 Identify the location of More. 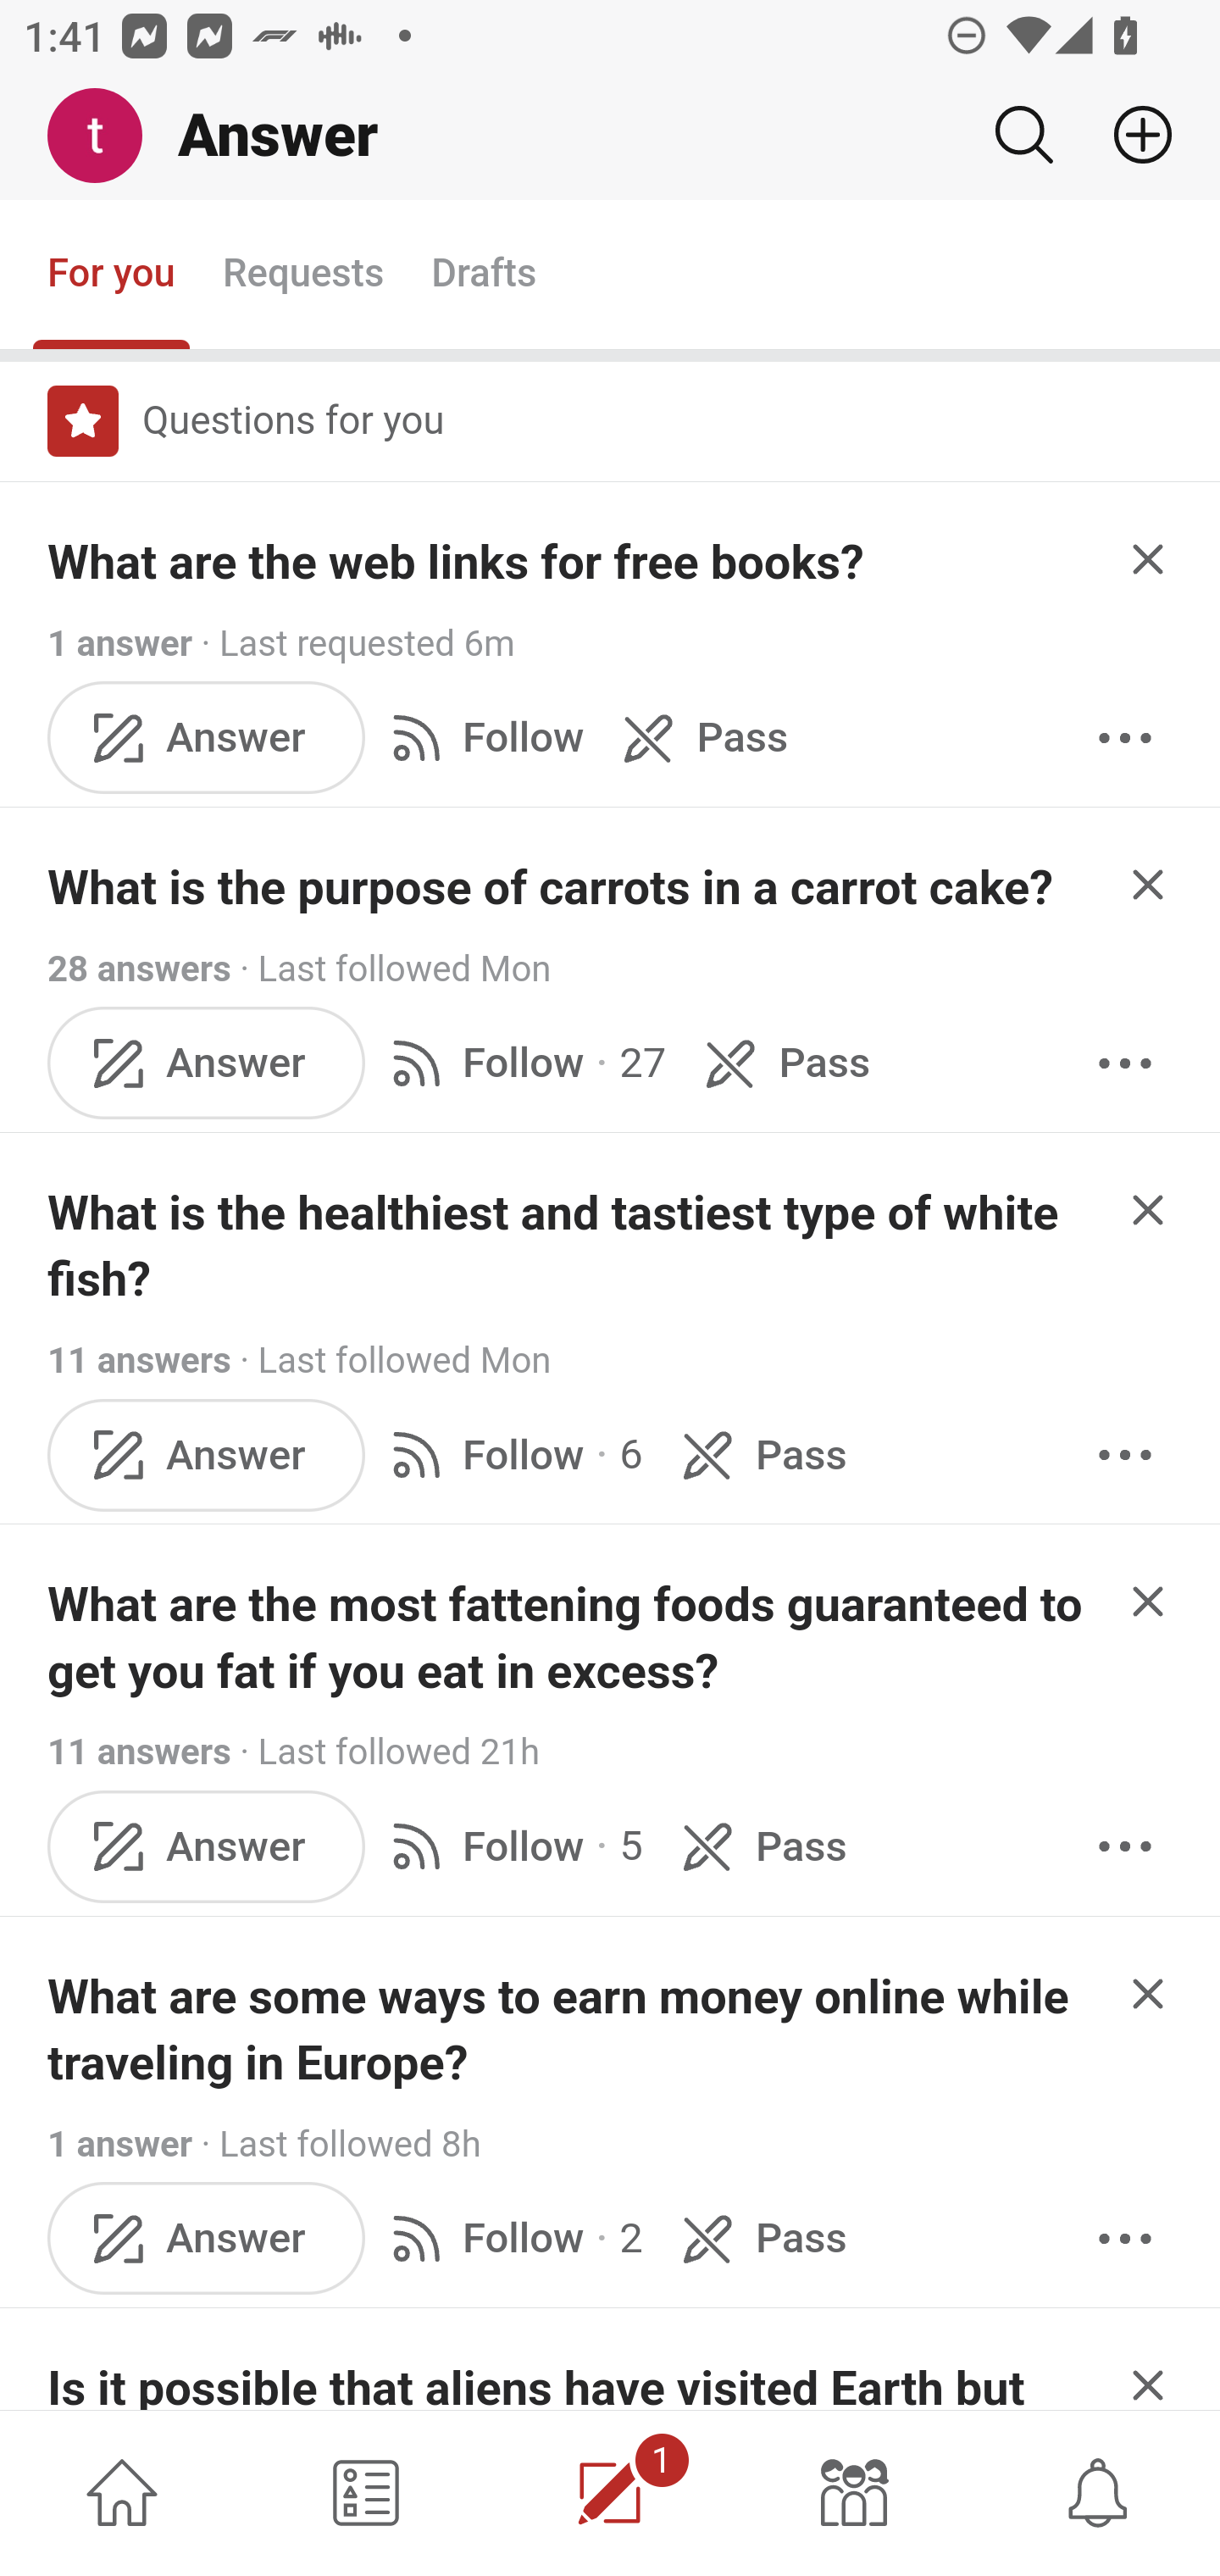
(1125, 2238).